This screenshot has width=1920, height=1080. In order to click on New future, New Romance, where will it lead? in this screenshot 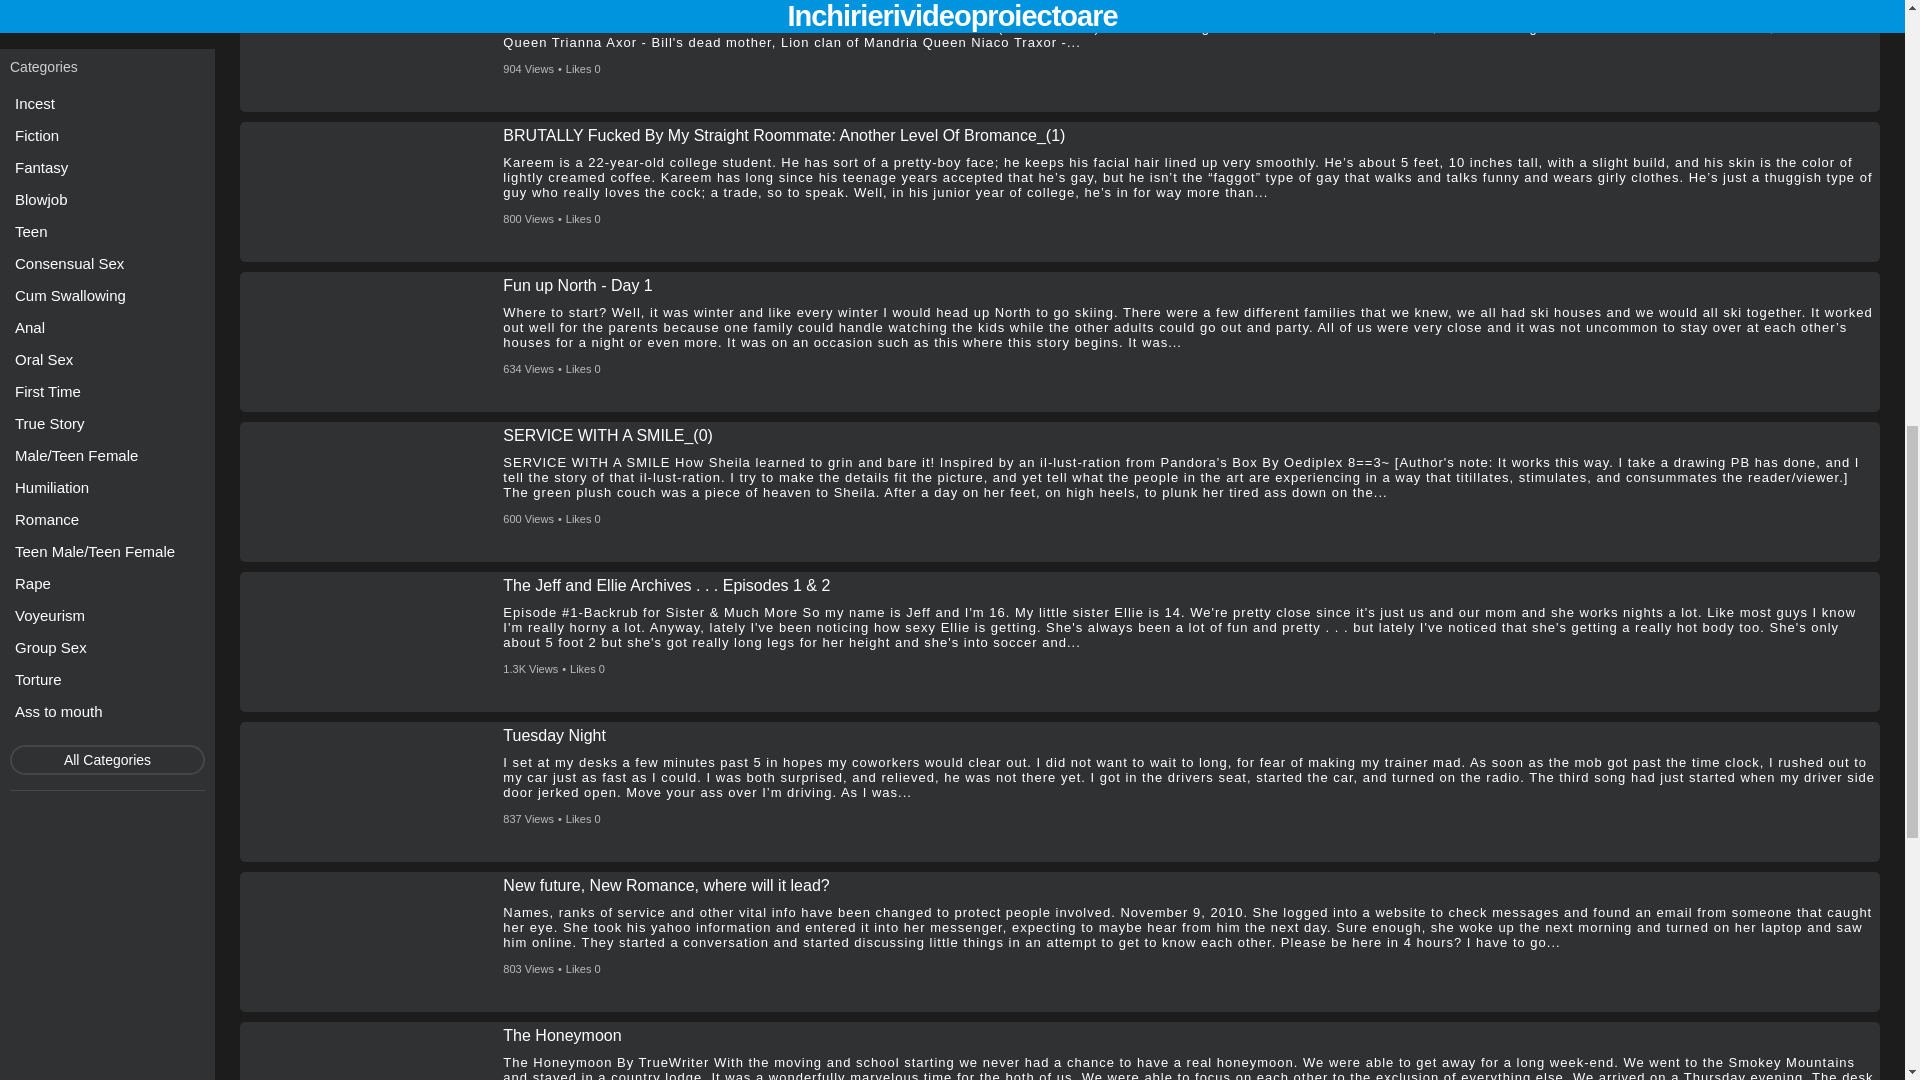, I will do `click(666, 886)`.